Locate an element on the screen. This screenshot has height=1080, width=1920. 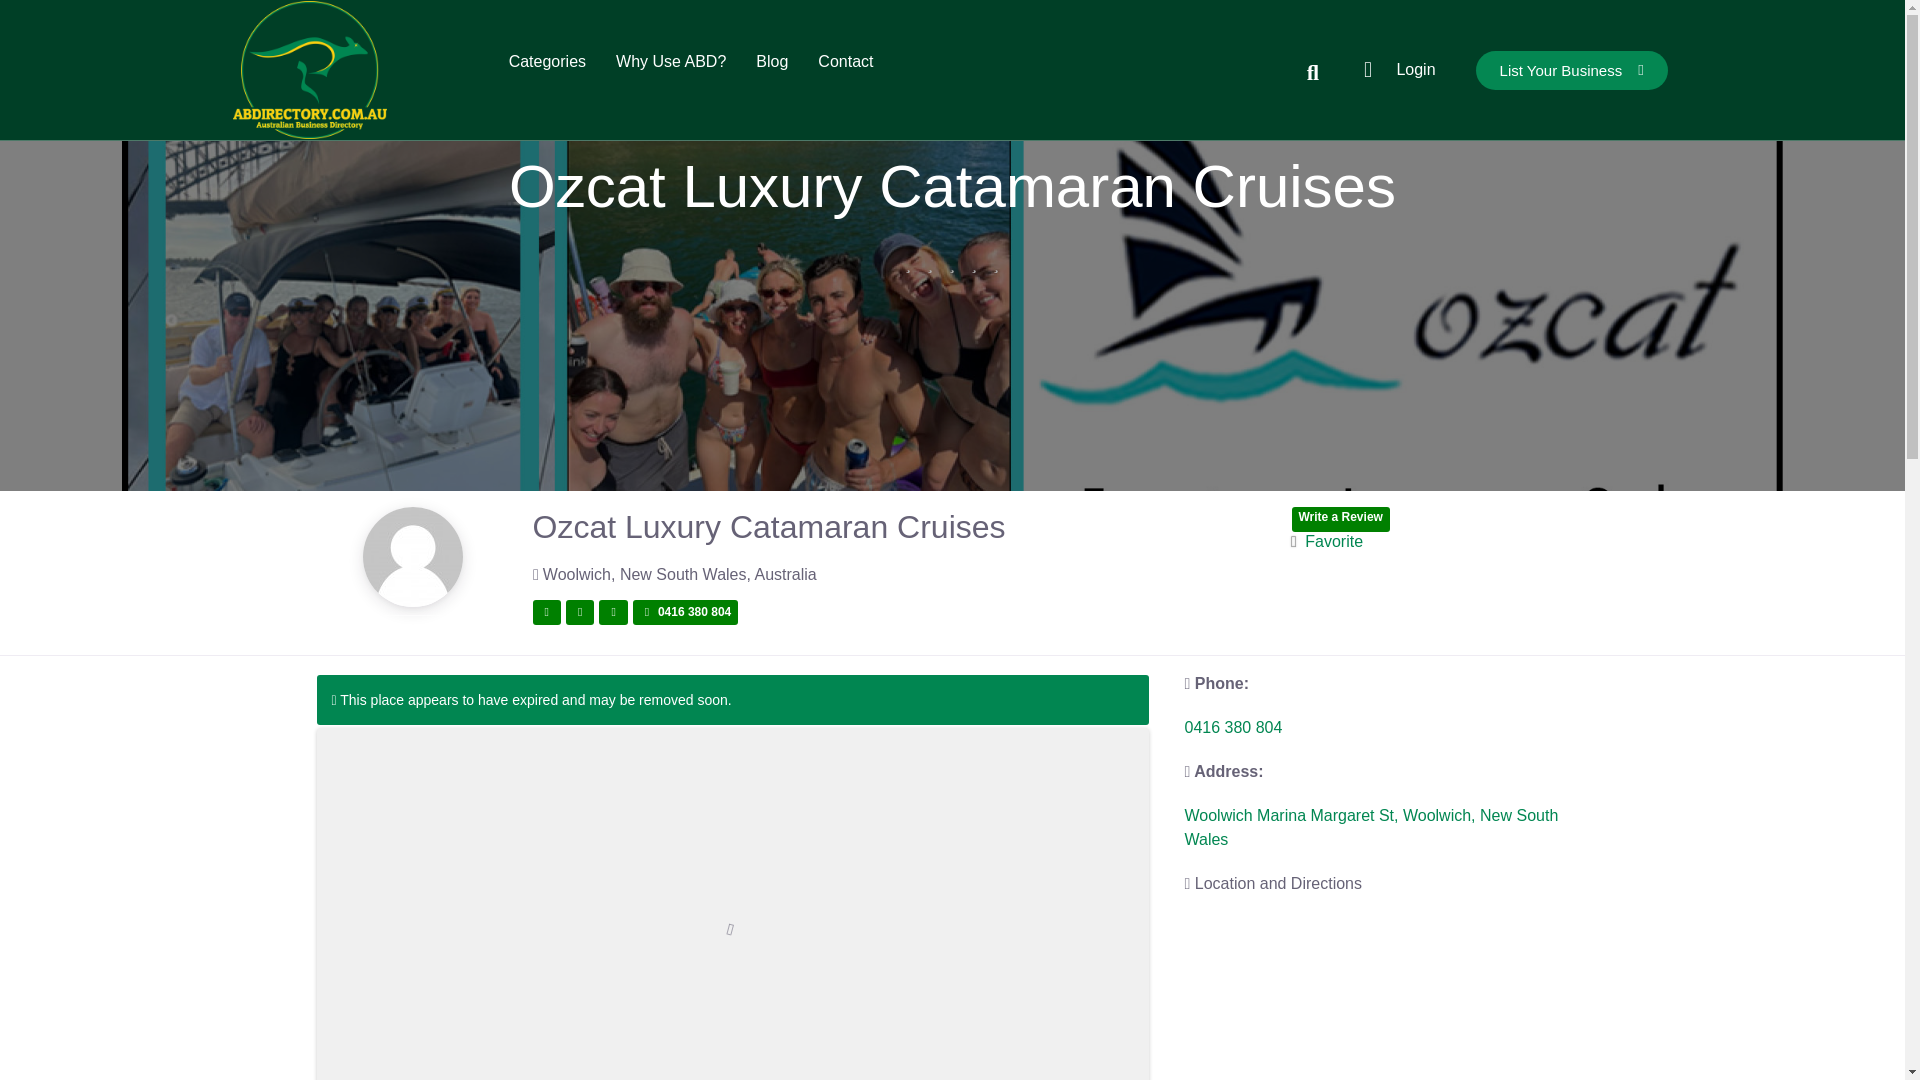
Instagram is located at coordinates (580, 612).